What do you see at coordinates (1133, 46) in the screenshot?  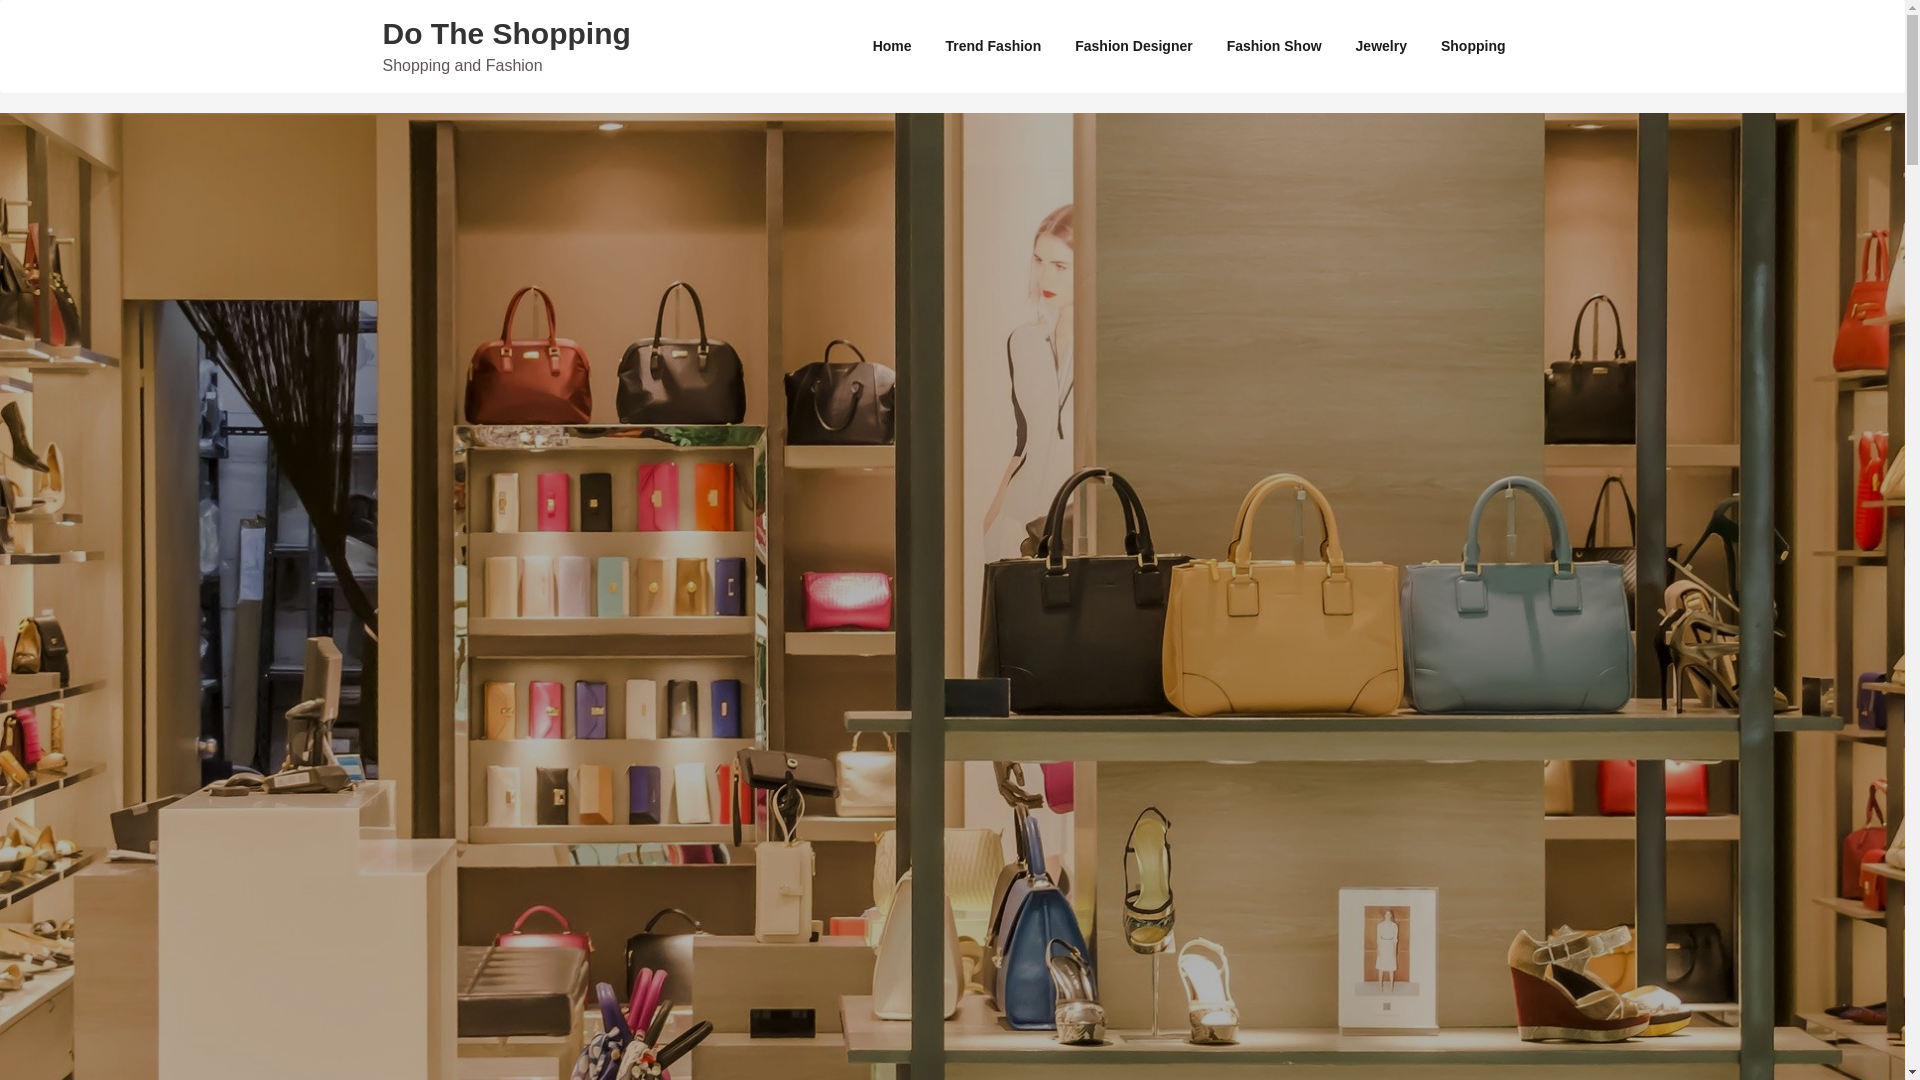 I see `Fashion Designer` at bounding box center [1133, 46].